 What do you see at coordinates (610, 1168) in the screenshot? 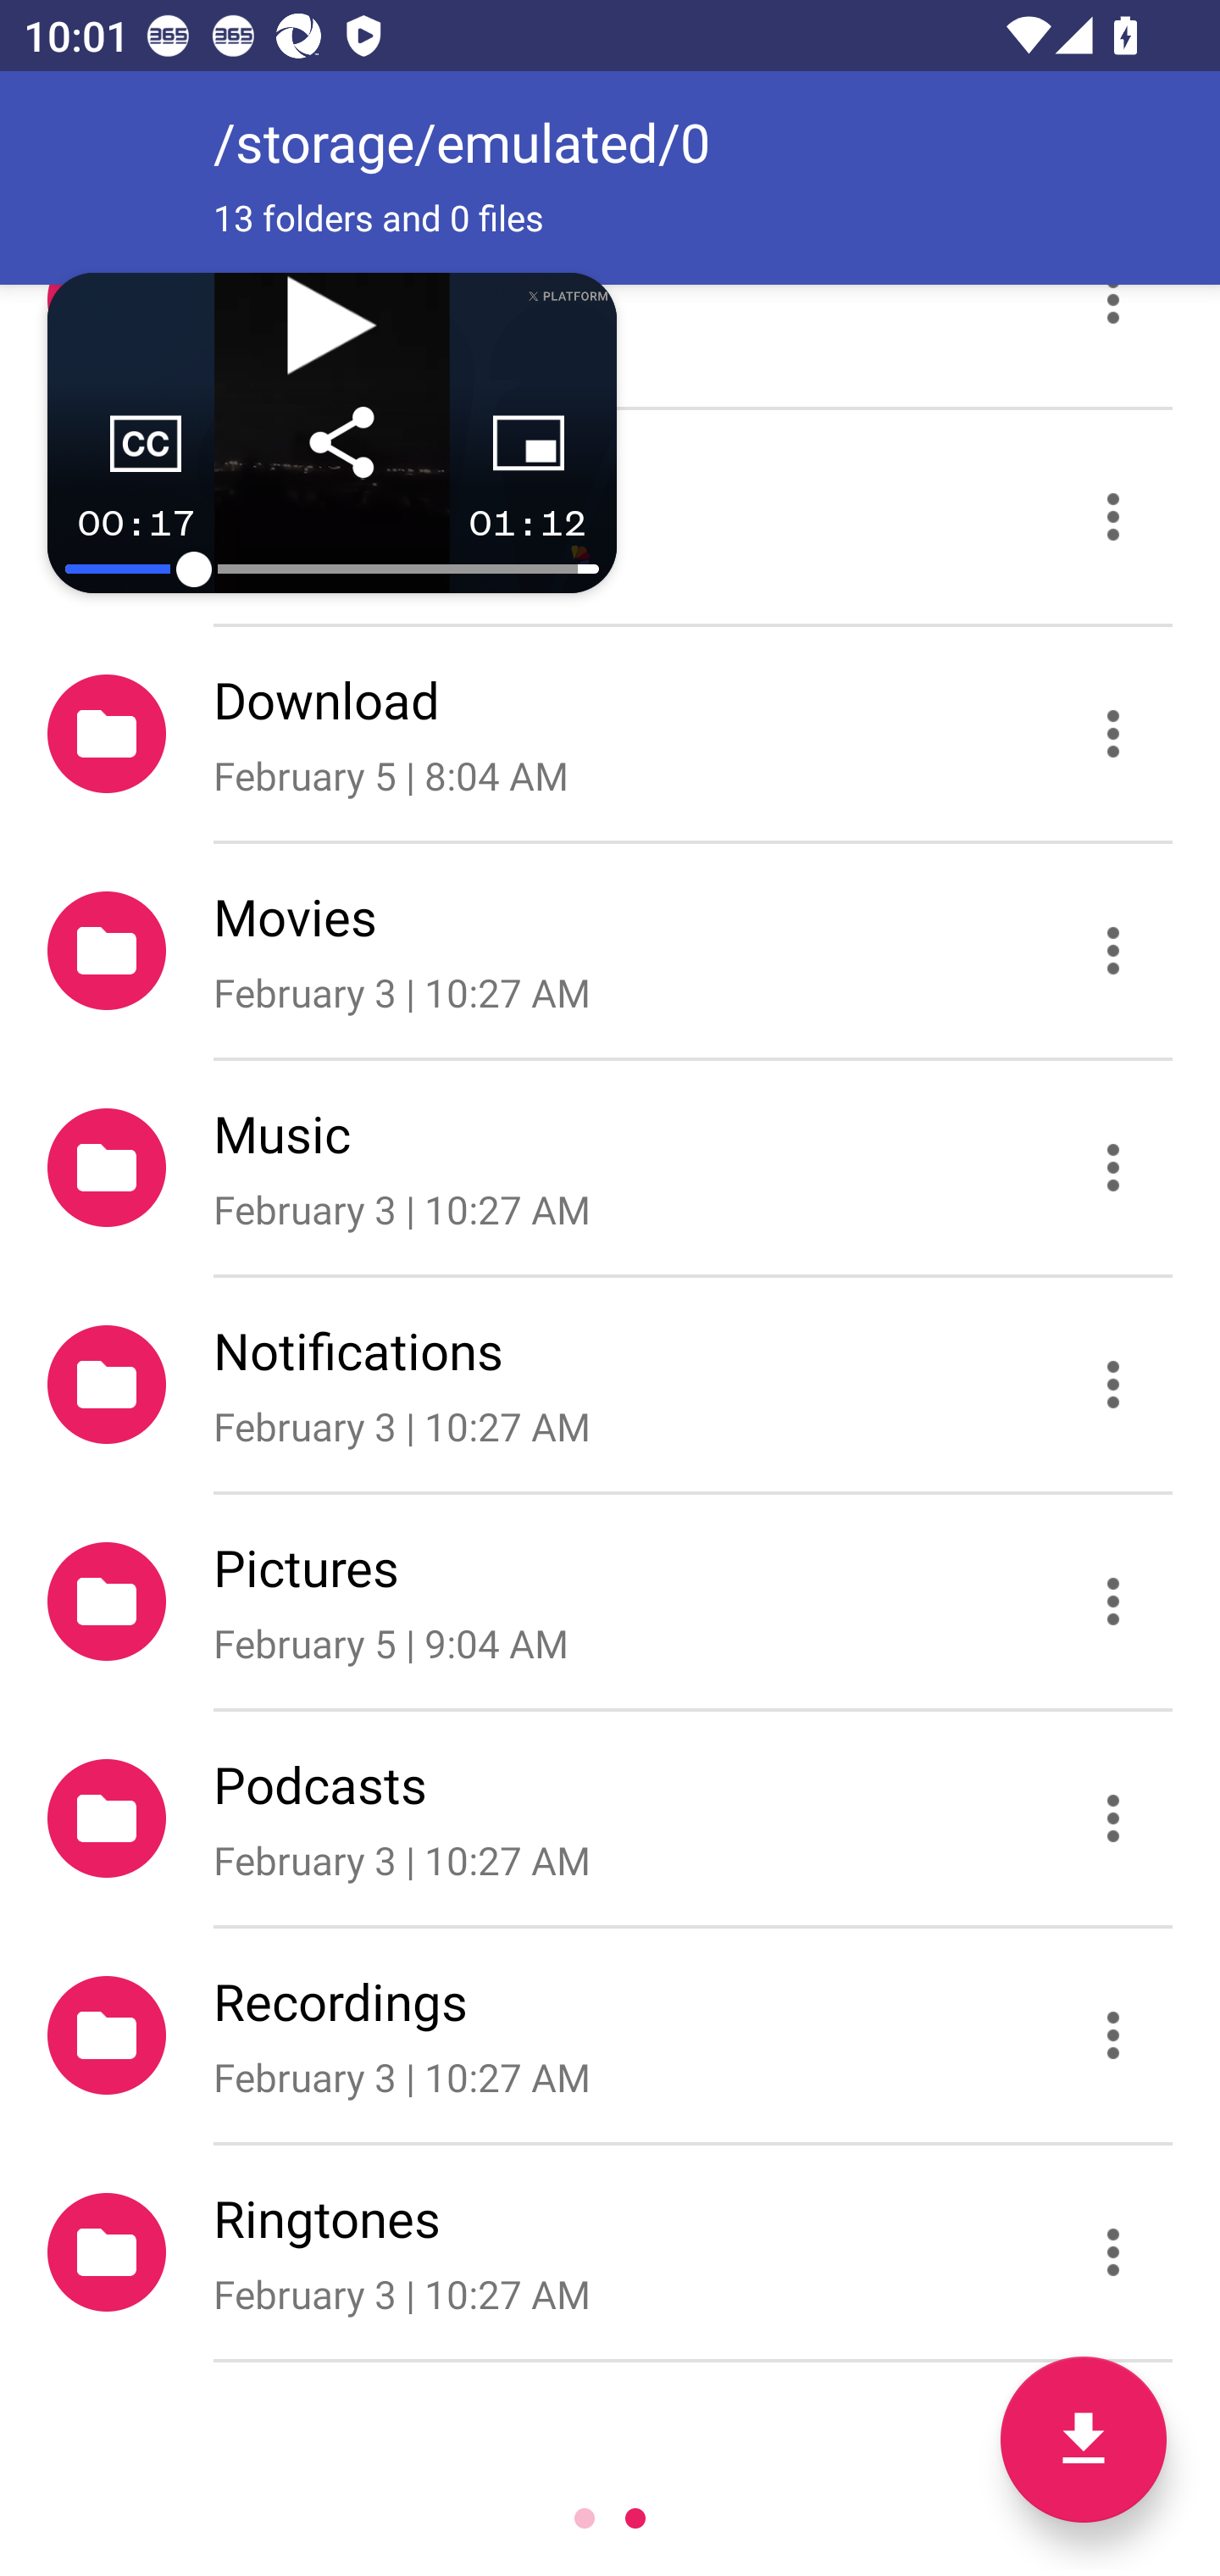
I see `Music February 3 | 10:27 AM` at bounding box center [610, 1168].